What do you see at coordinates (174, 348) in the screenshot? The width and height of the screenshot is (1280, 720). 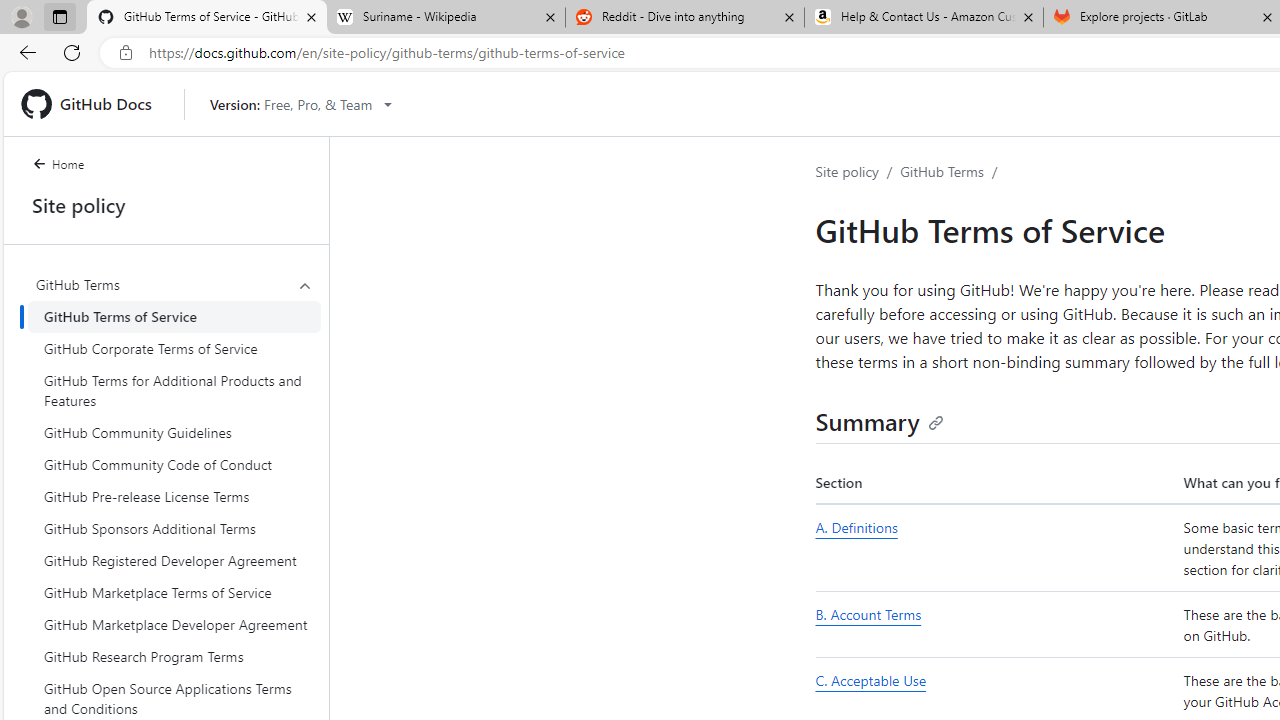 I see `GitHub Corporate Terms of Service` at bounding box center [174, 348].